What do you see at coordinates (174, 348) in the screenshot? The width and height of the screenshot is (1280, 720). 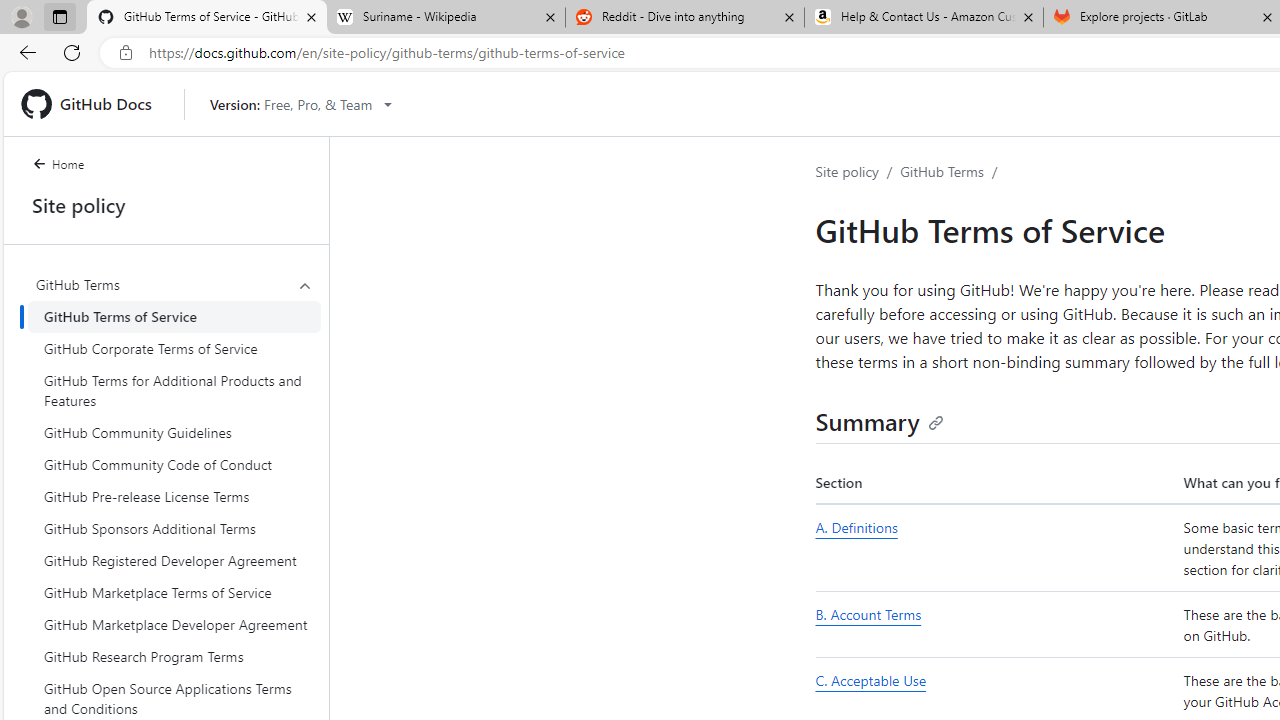 I see `GitHub Corporate Terms of Service` at bounding box center [174, 348].